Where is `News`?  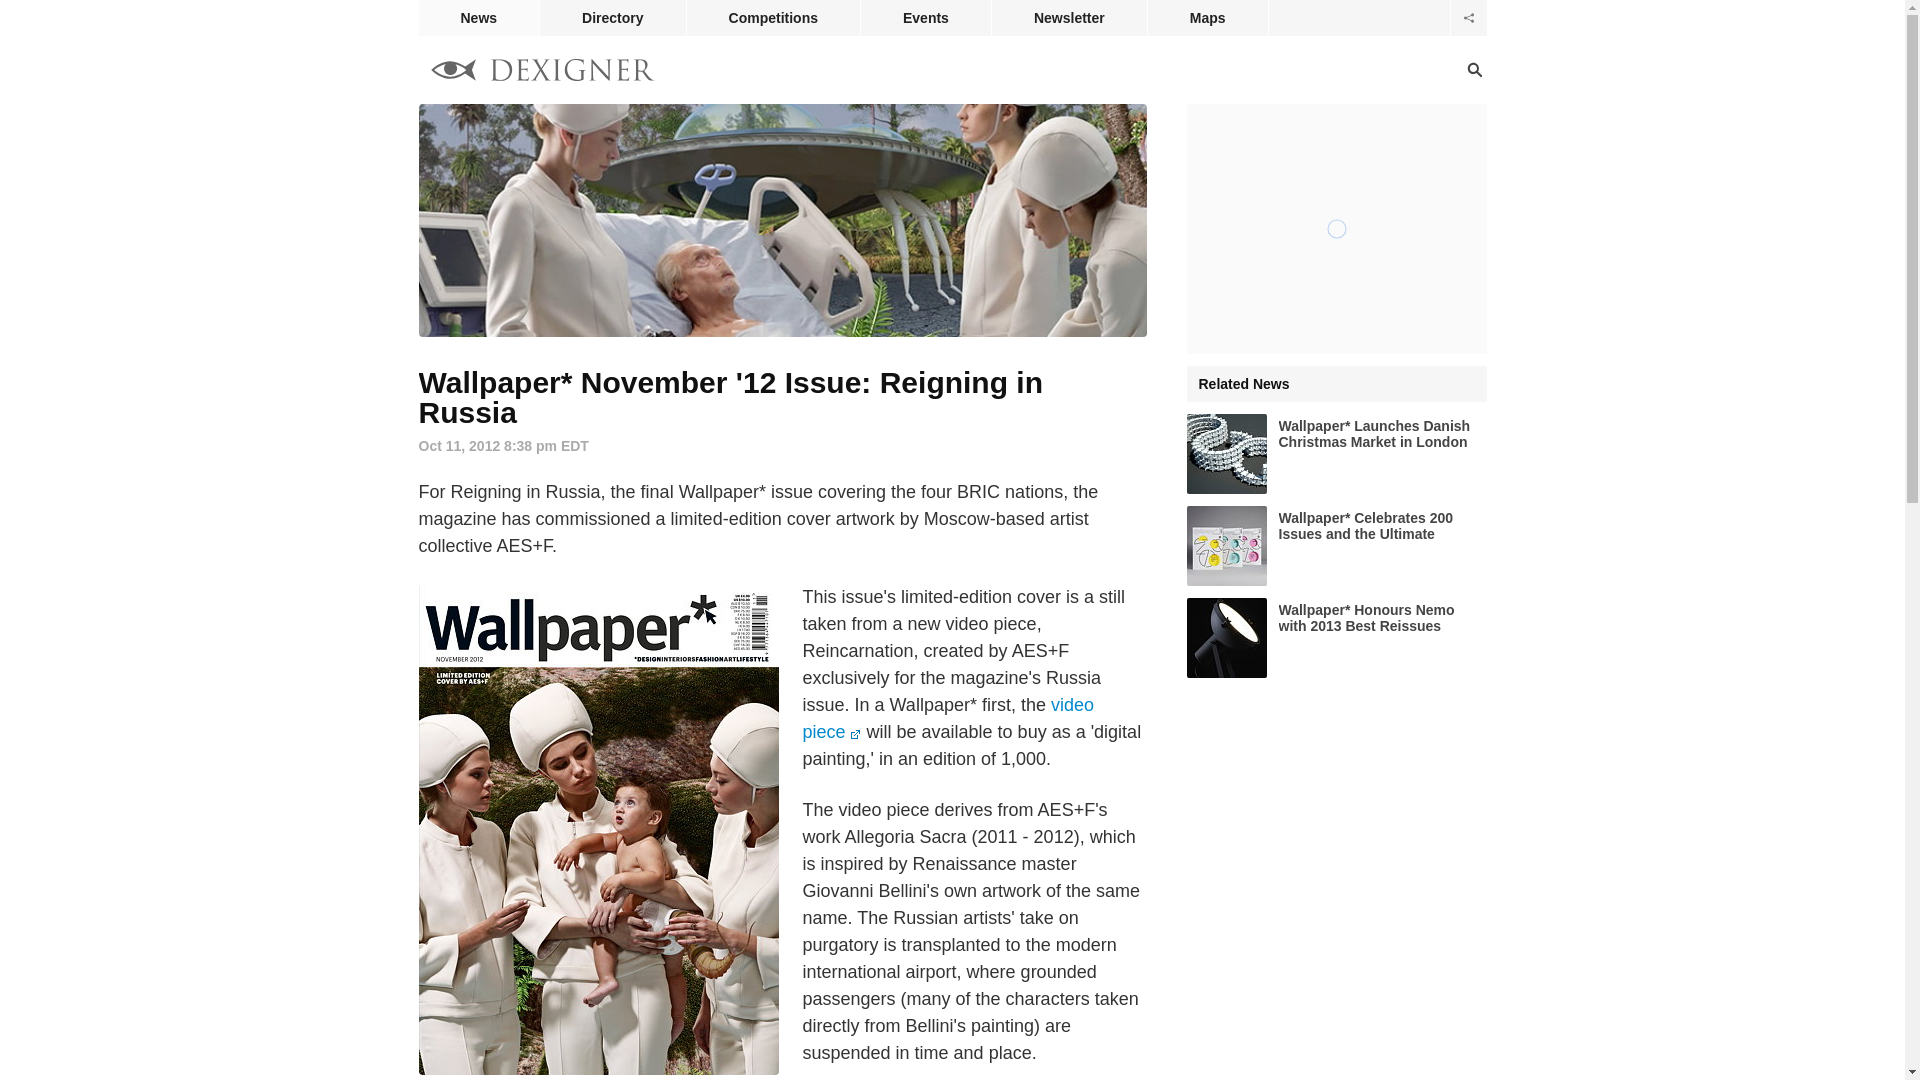
News is located at coordinates (478, 18).